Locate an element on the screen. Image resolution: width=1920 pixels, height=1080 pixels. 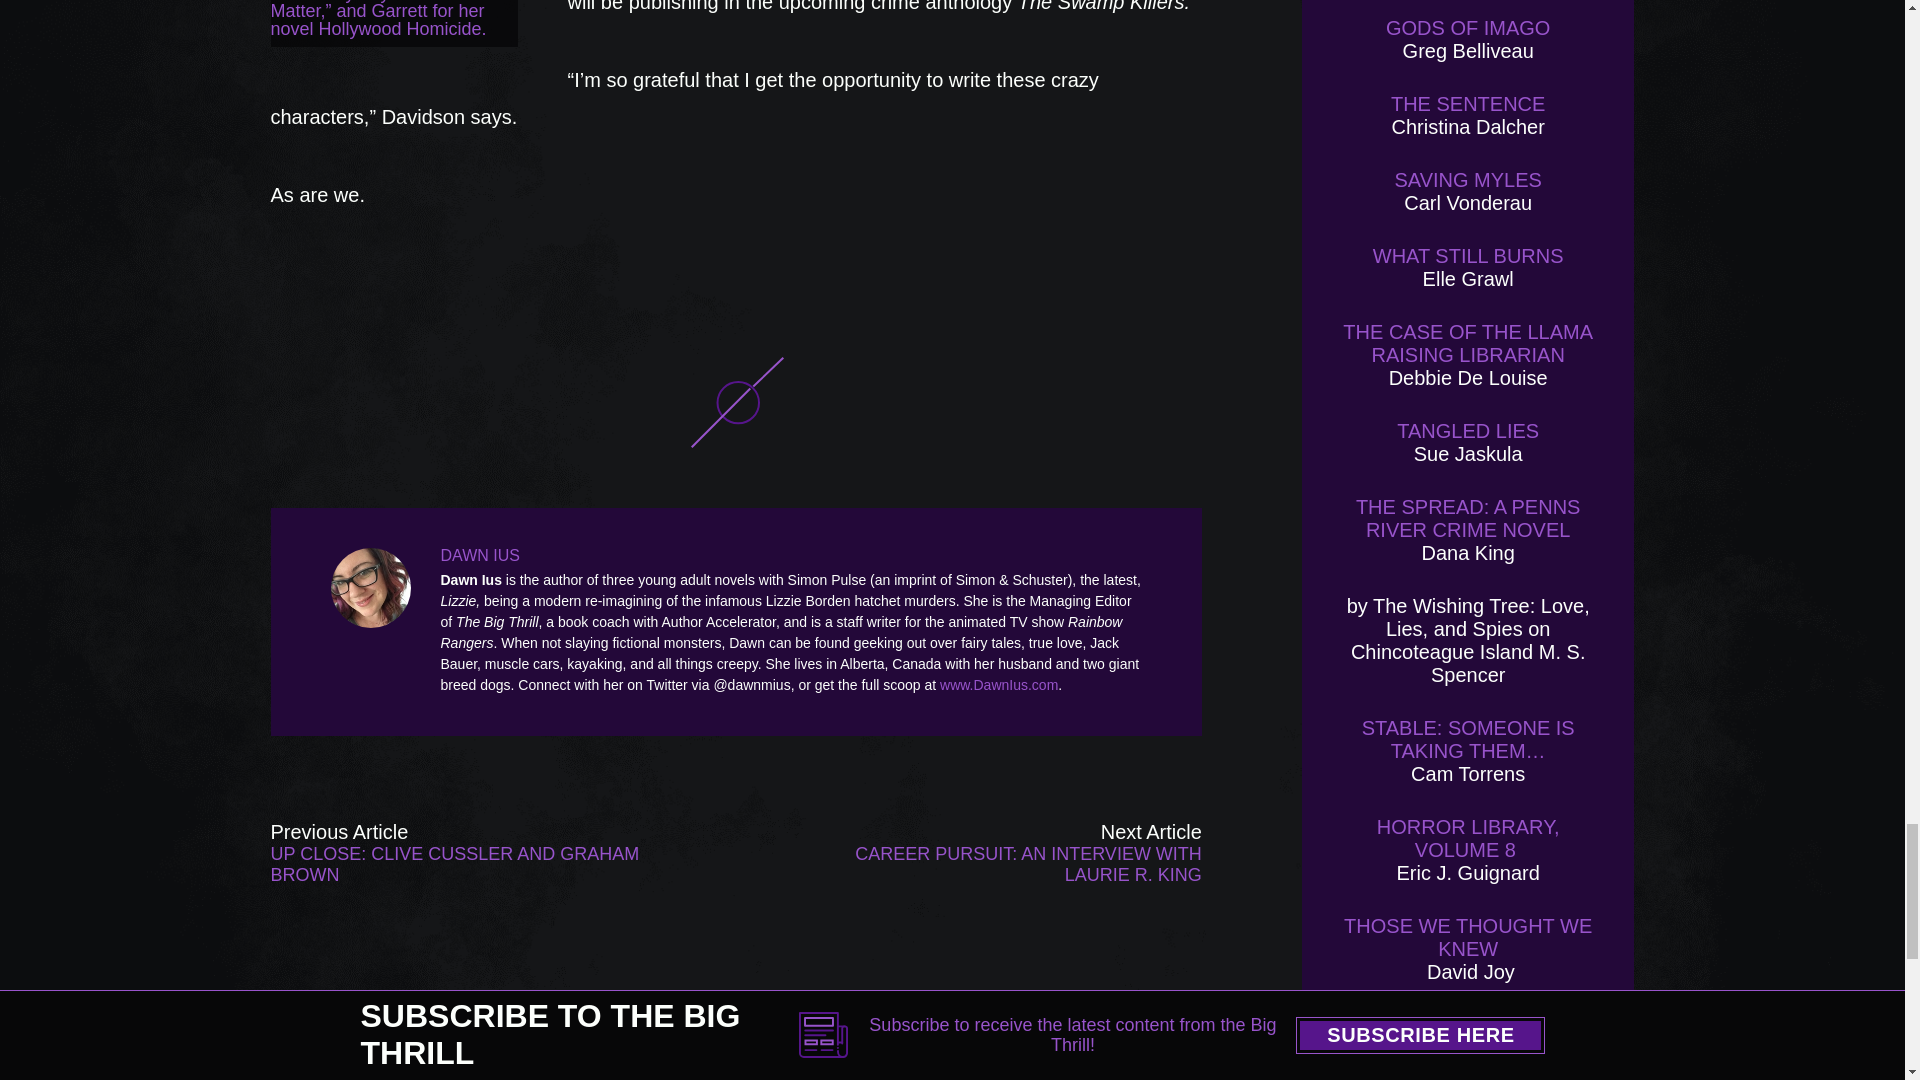
Up Close: Clive Cussler and Graham Brown is located at coordinates (456, 852).